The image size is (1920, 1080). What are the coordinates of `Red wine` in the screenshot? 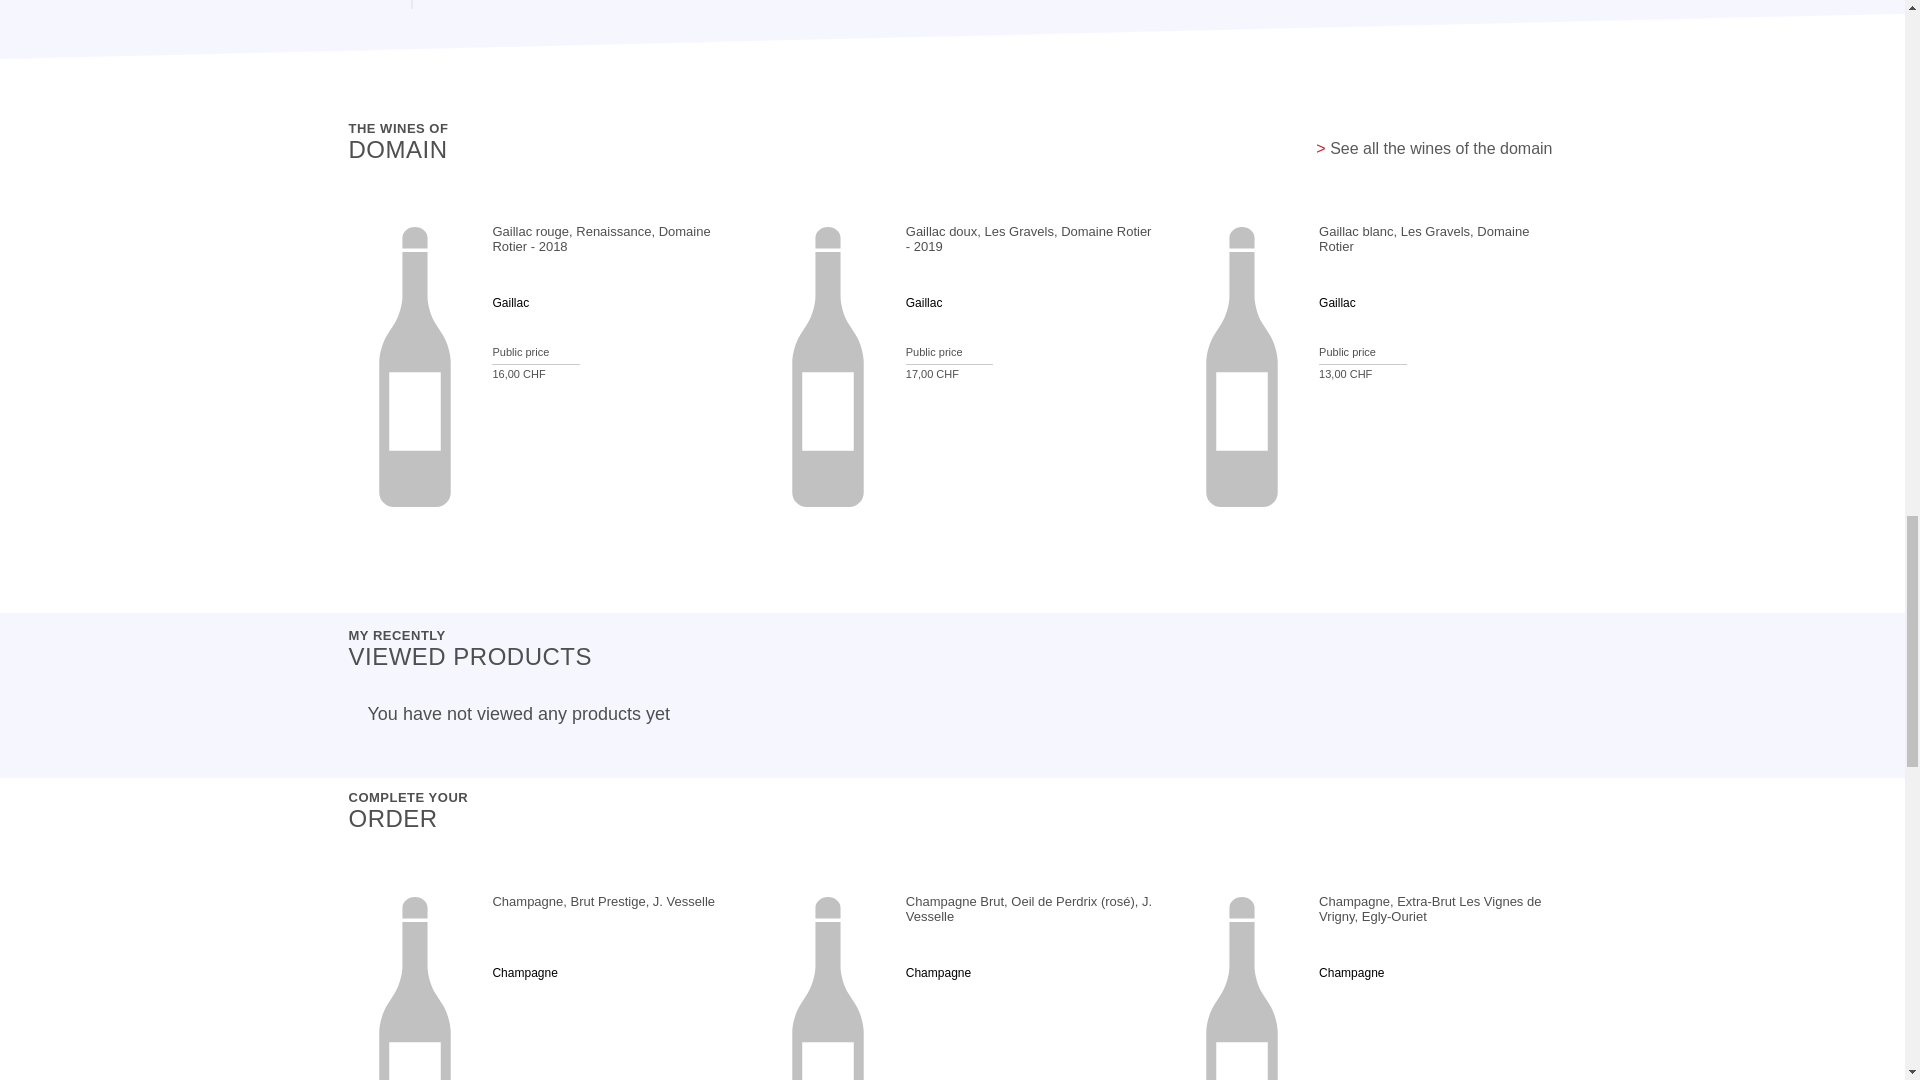 It's located at (511, 327).